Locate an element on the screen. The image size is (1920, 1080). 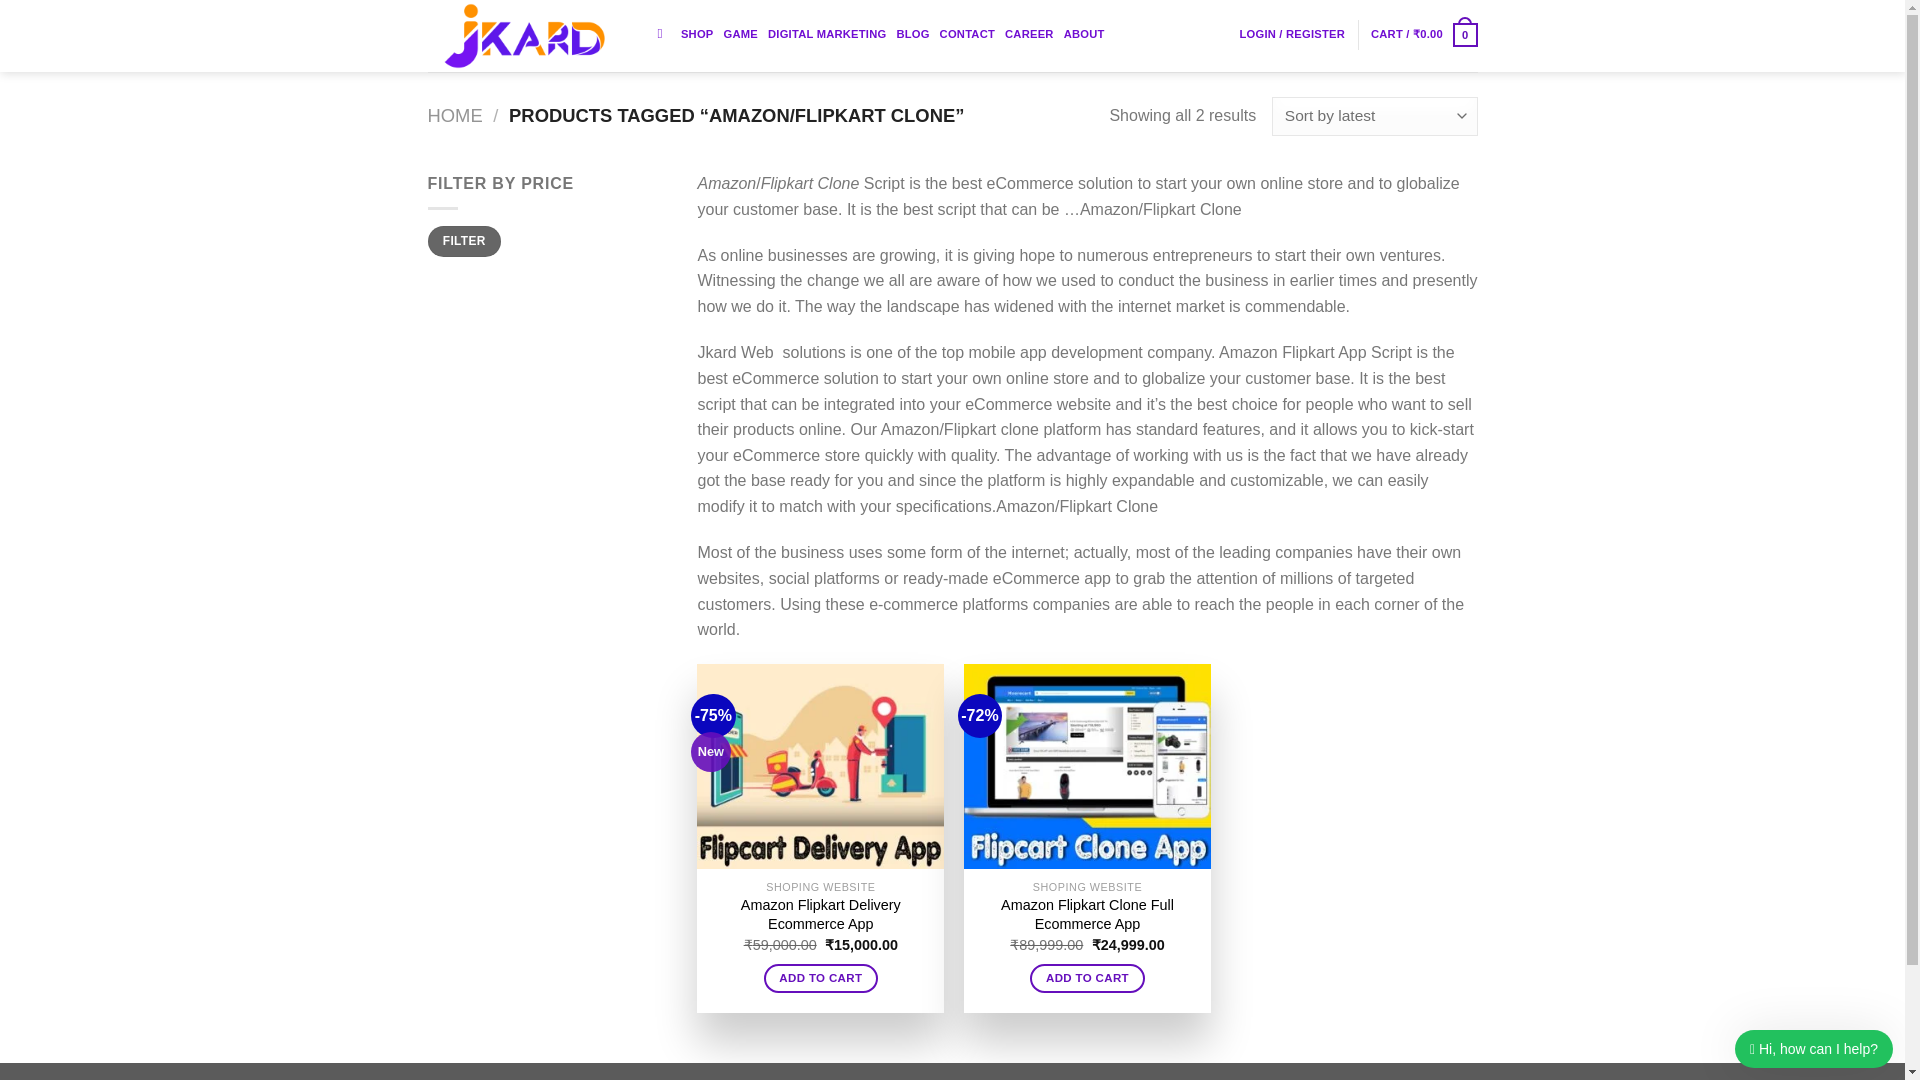
DIGITAL MARKETING is located at coordinates (826, 34).